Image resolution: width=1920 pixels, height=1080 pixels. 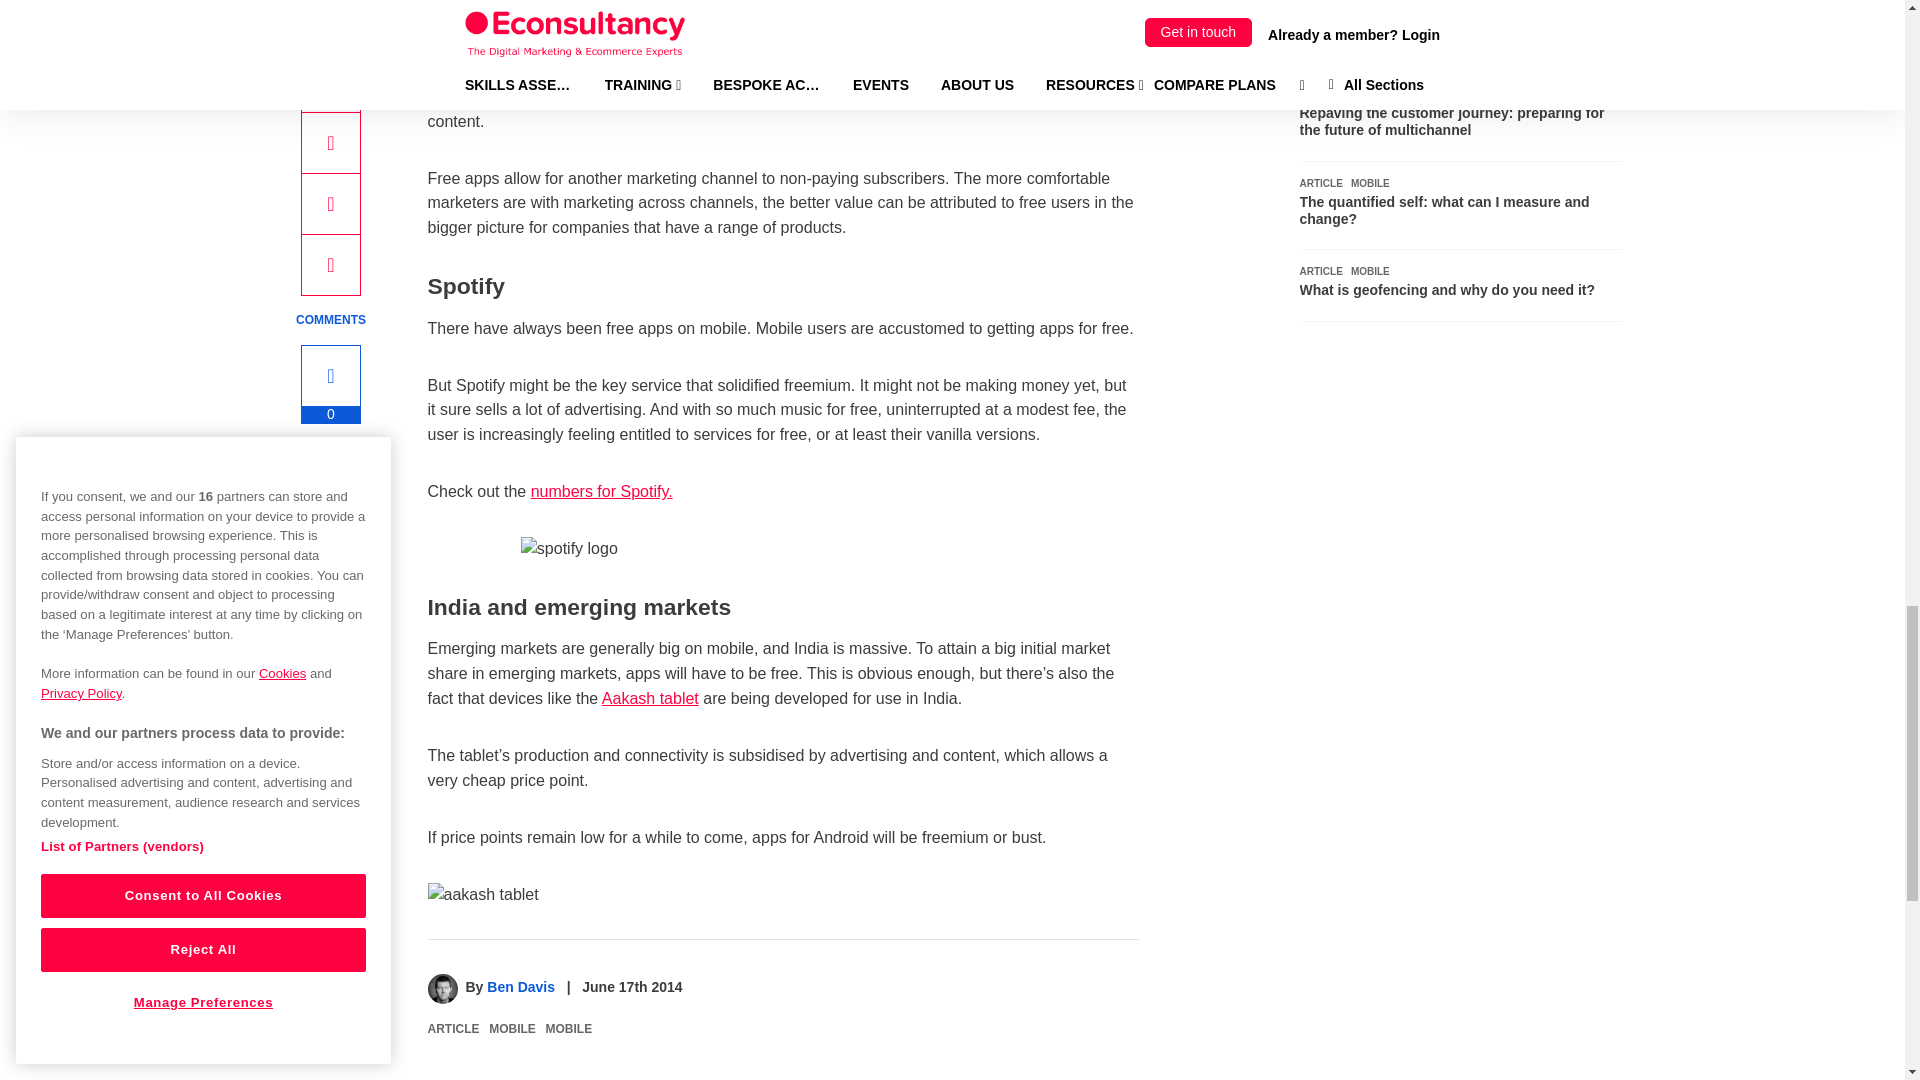 I want to click on Posts by Ben Davis, so click(x=520, y=986).